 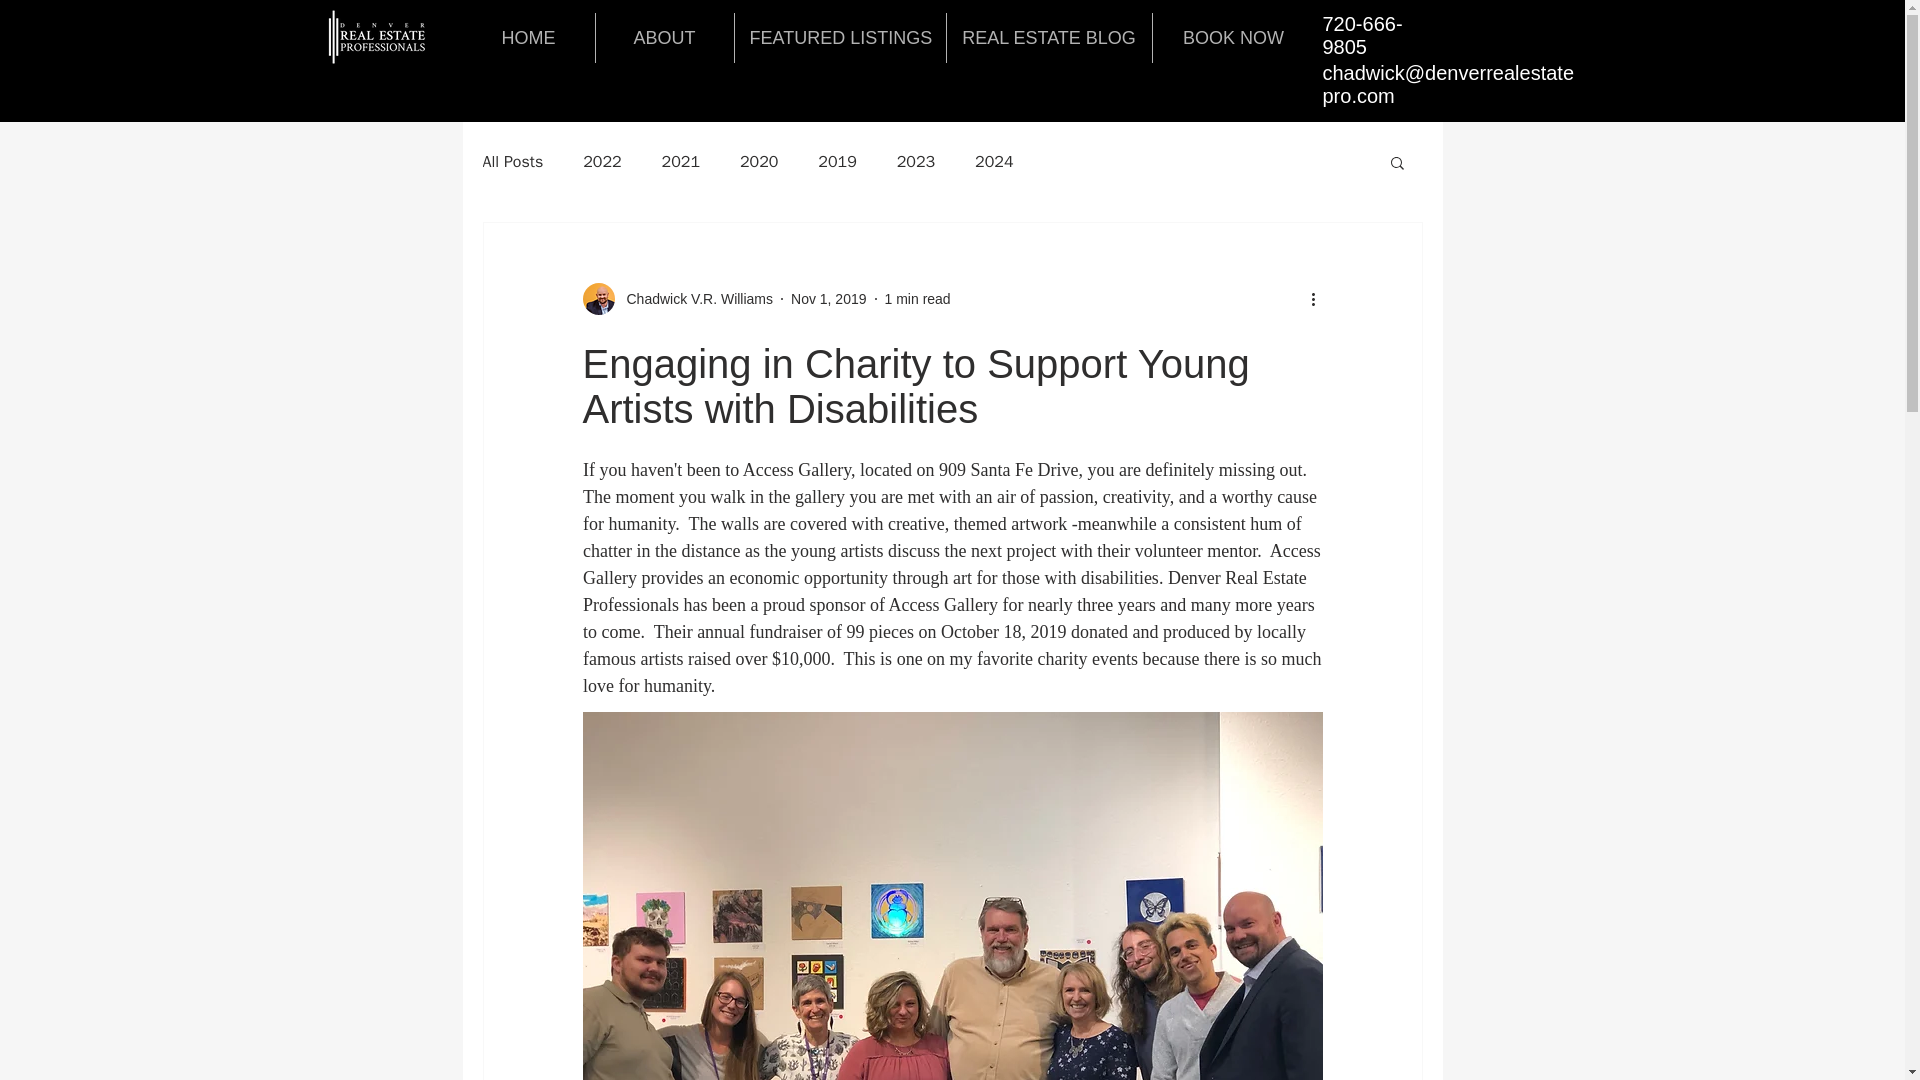 I want to click on 2023, so click(x=916, y=162).